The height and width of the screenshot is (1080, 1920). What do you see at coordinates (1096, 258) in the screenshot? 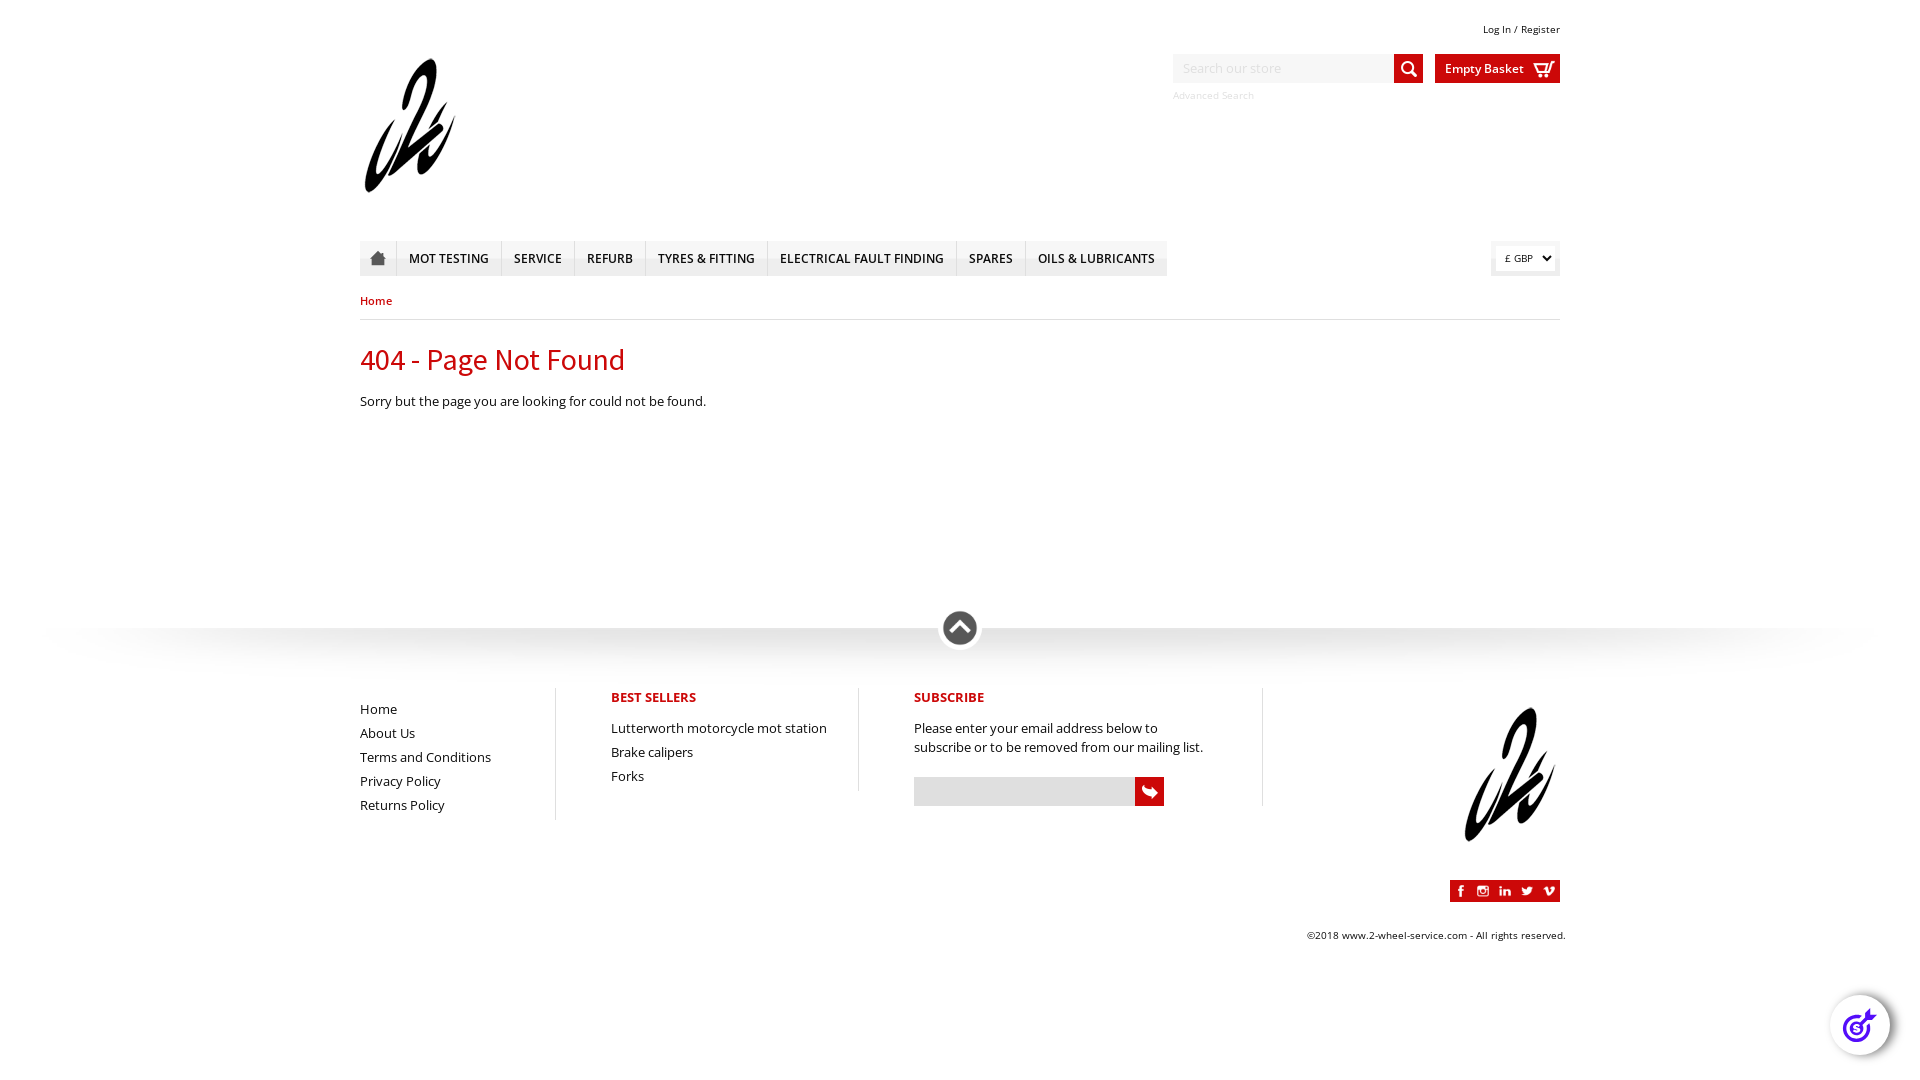
I see `OILS & LUBRICANTS` at bounding box center [1096, 258].